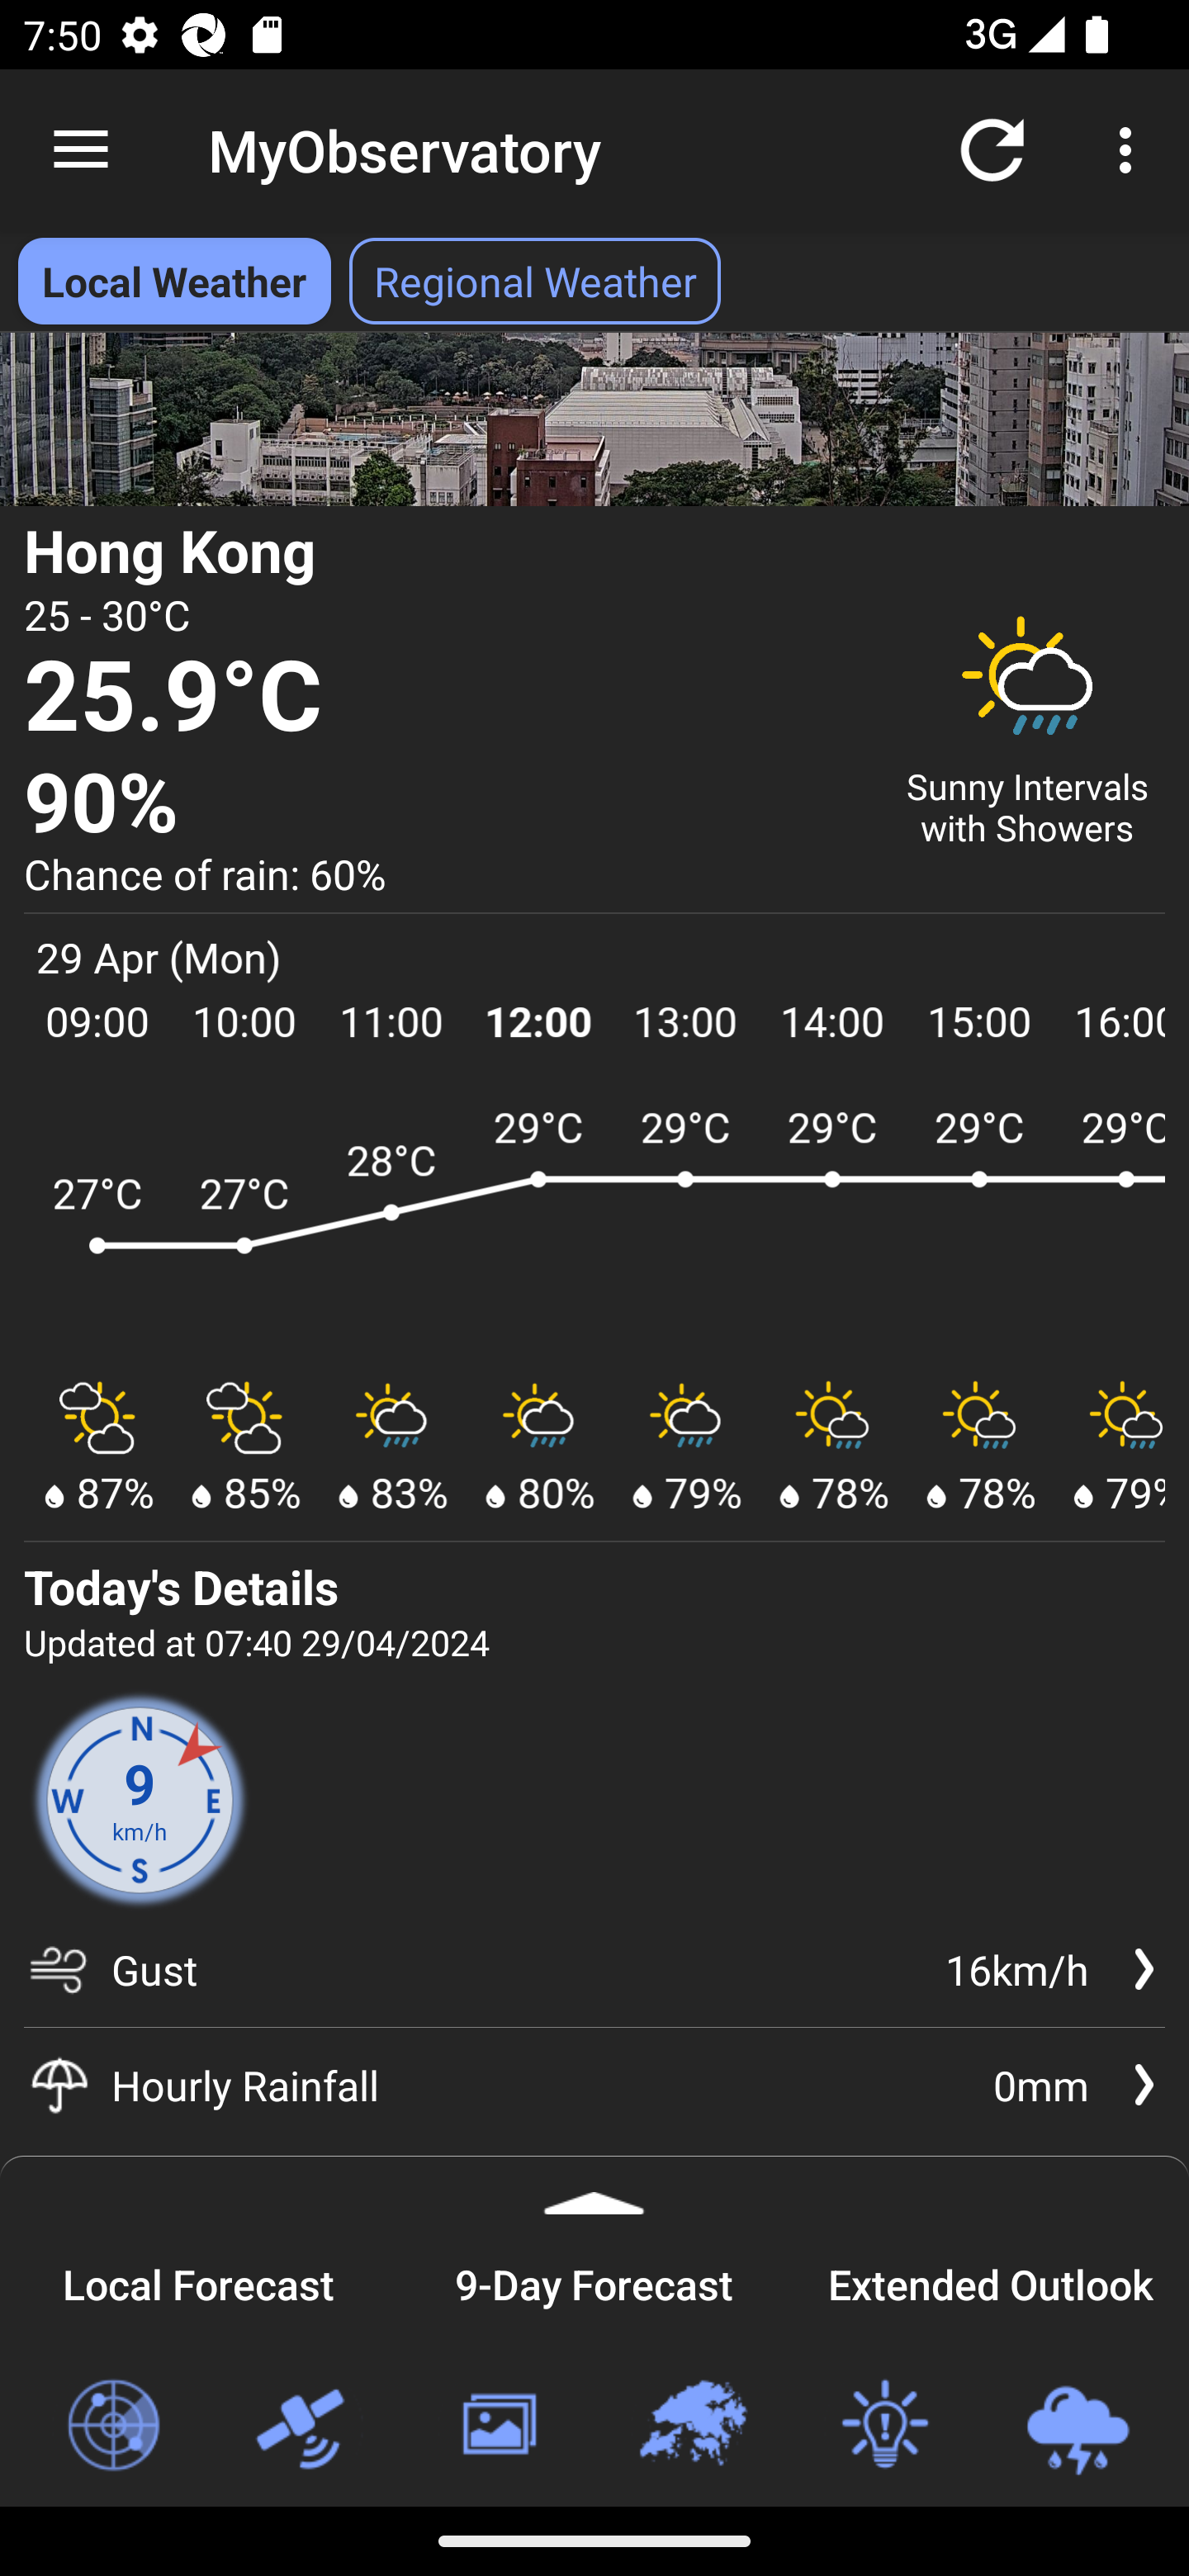 The height and width of the screenshot is (2576, 1189). Describe the element at coordinates (535, 281) in the screenshot. I see `Regional Weather Select Regional Weather` at that location.